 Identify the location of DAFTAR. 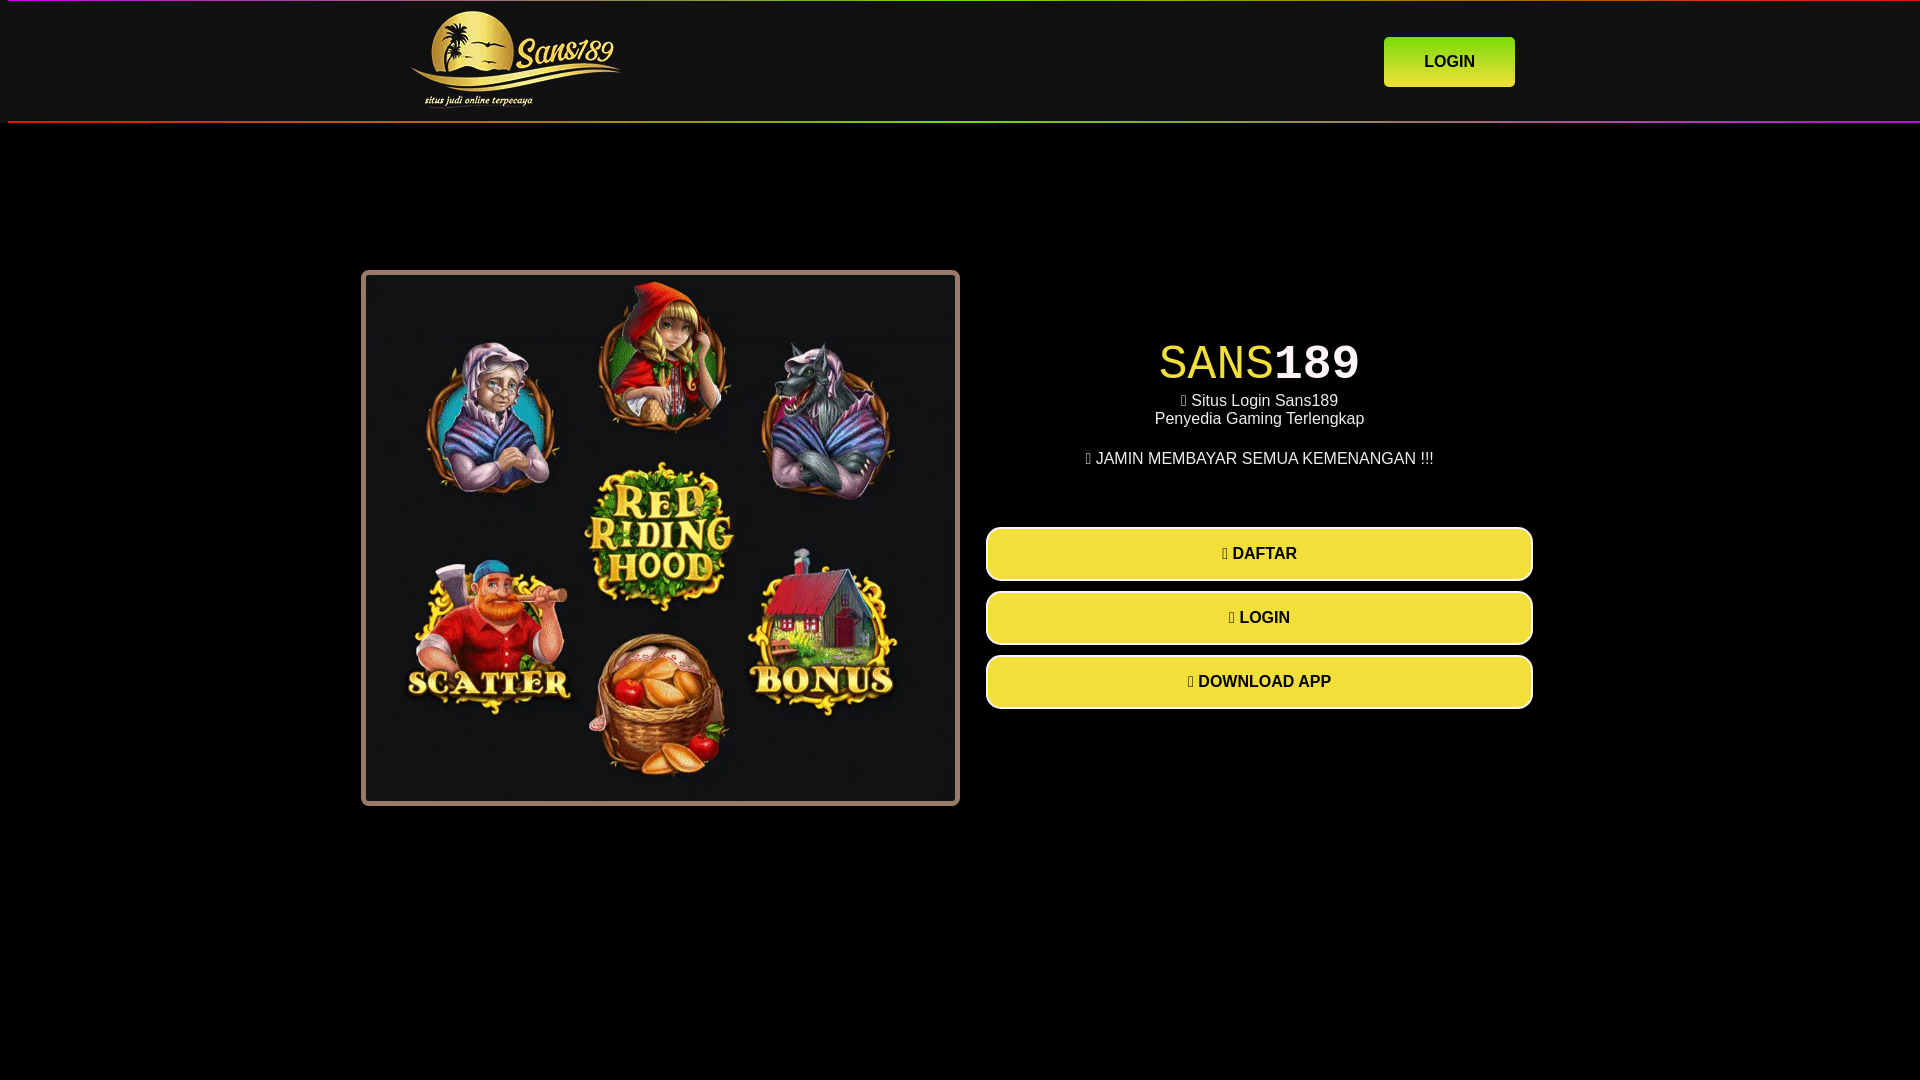
(1259, 554).